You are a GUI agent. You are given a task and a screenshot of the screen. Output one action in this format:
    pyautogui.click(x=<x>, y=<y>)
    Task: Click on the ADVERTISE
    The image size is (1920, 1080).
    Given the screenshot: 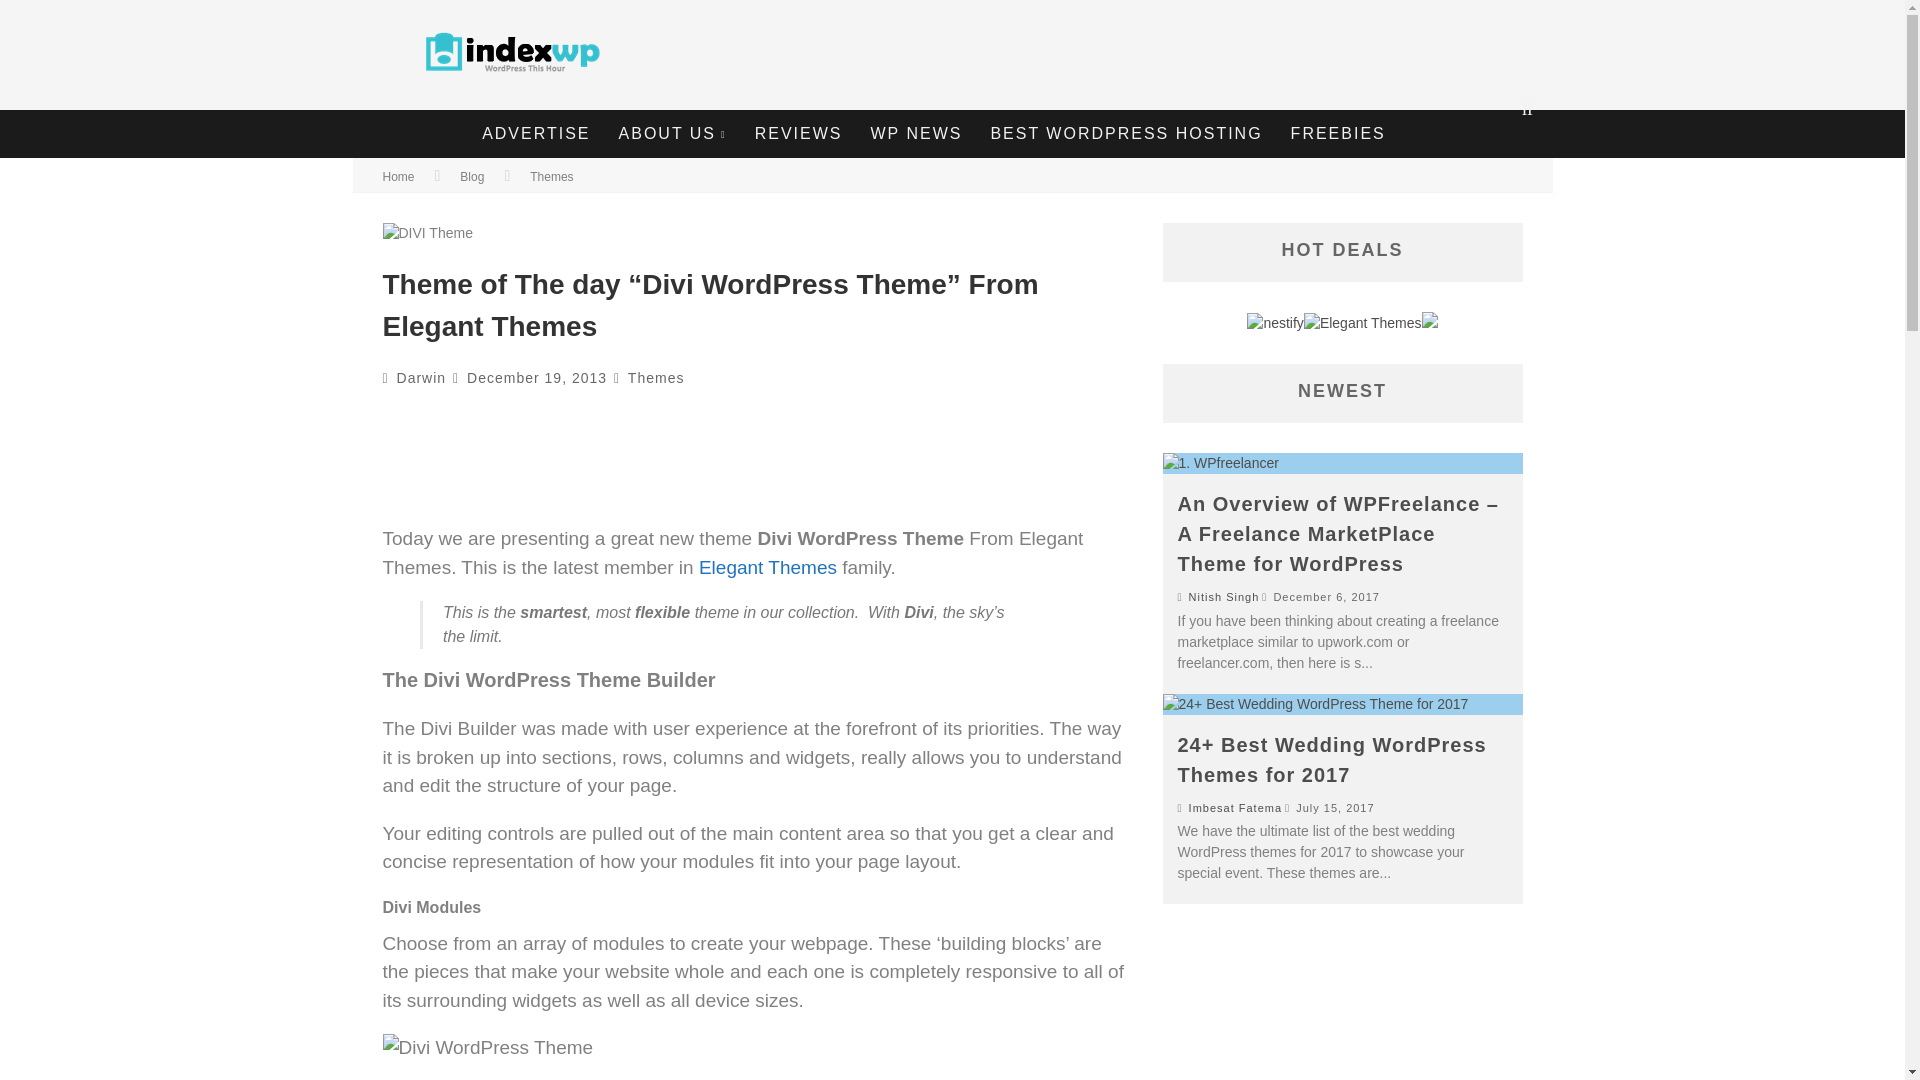 What is the action you would take?
    pyautogui.click(x=535, y=134)
    